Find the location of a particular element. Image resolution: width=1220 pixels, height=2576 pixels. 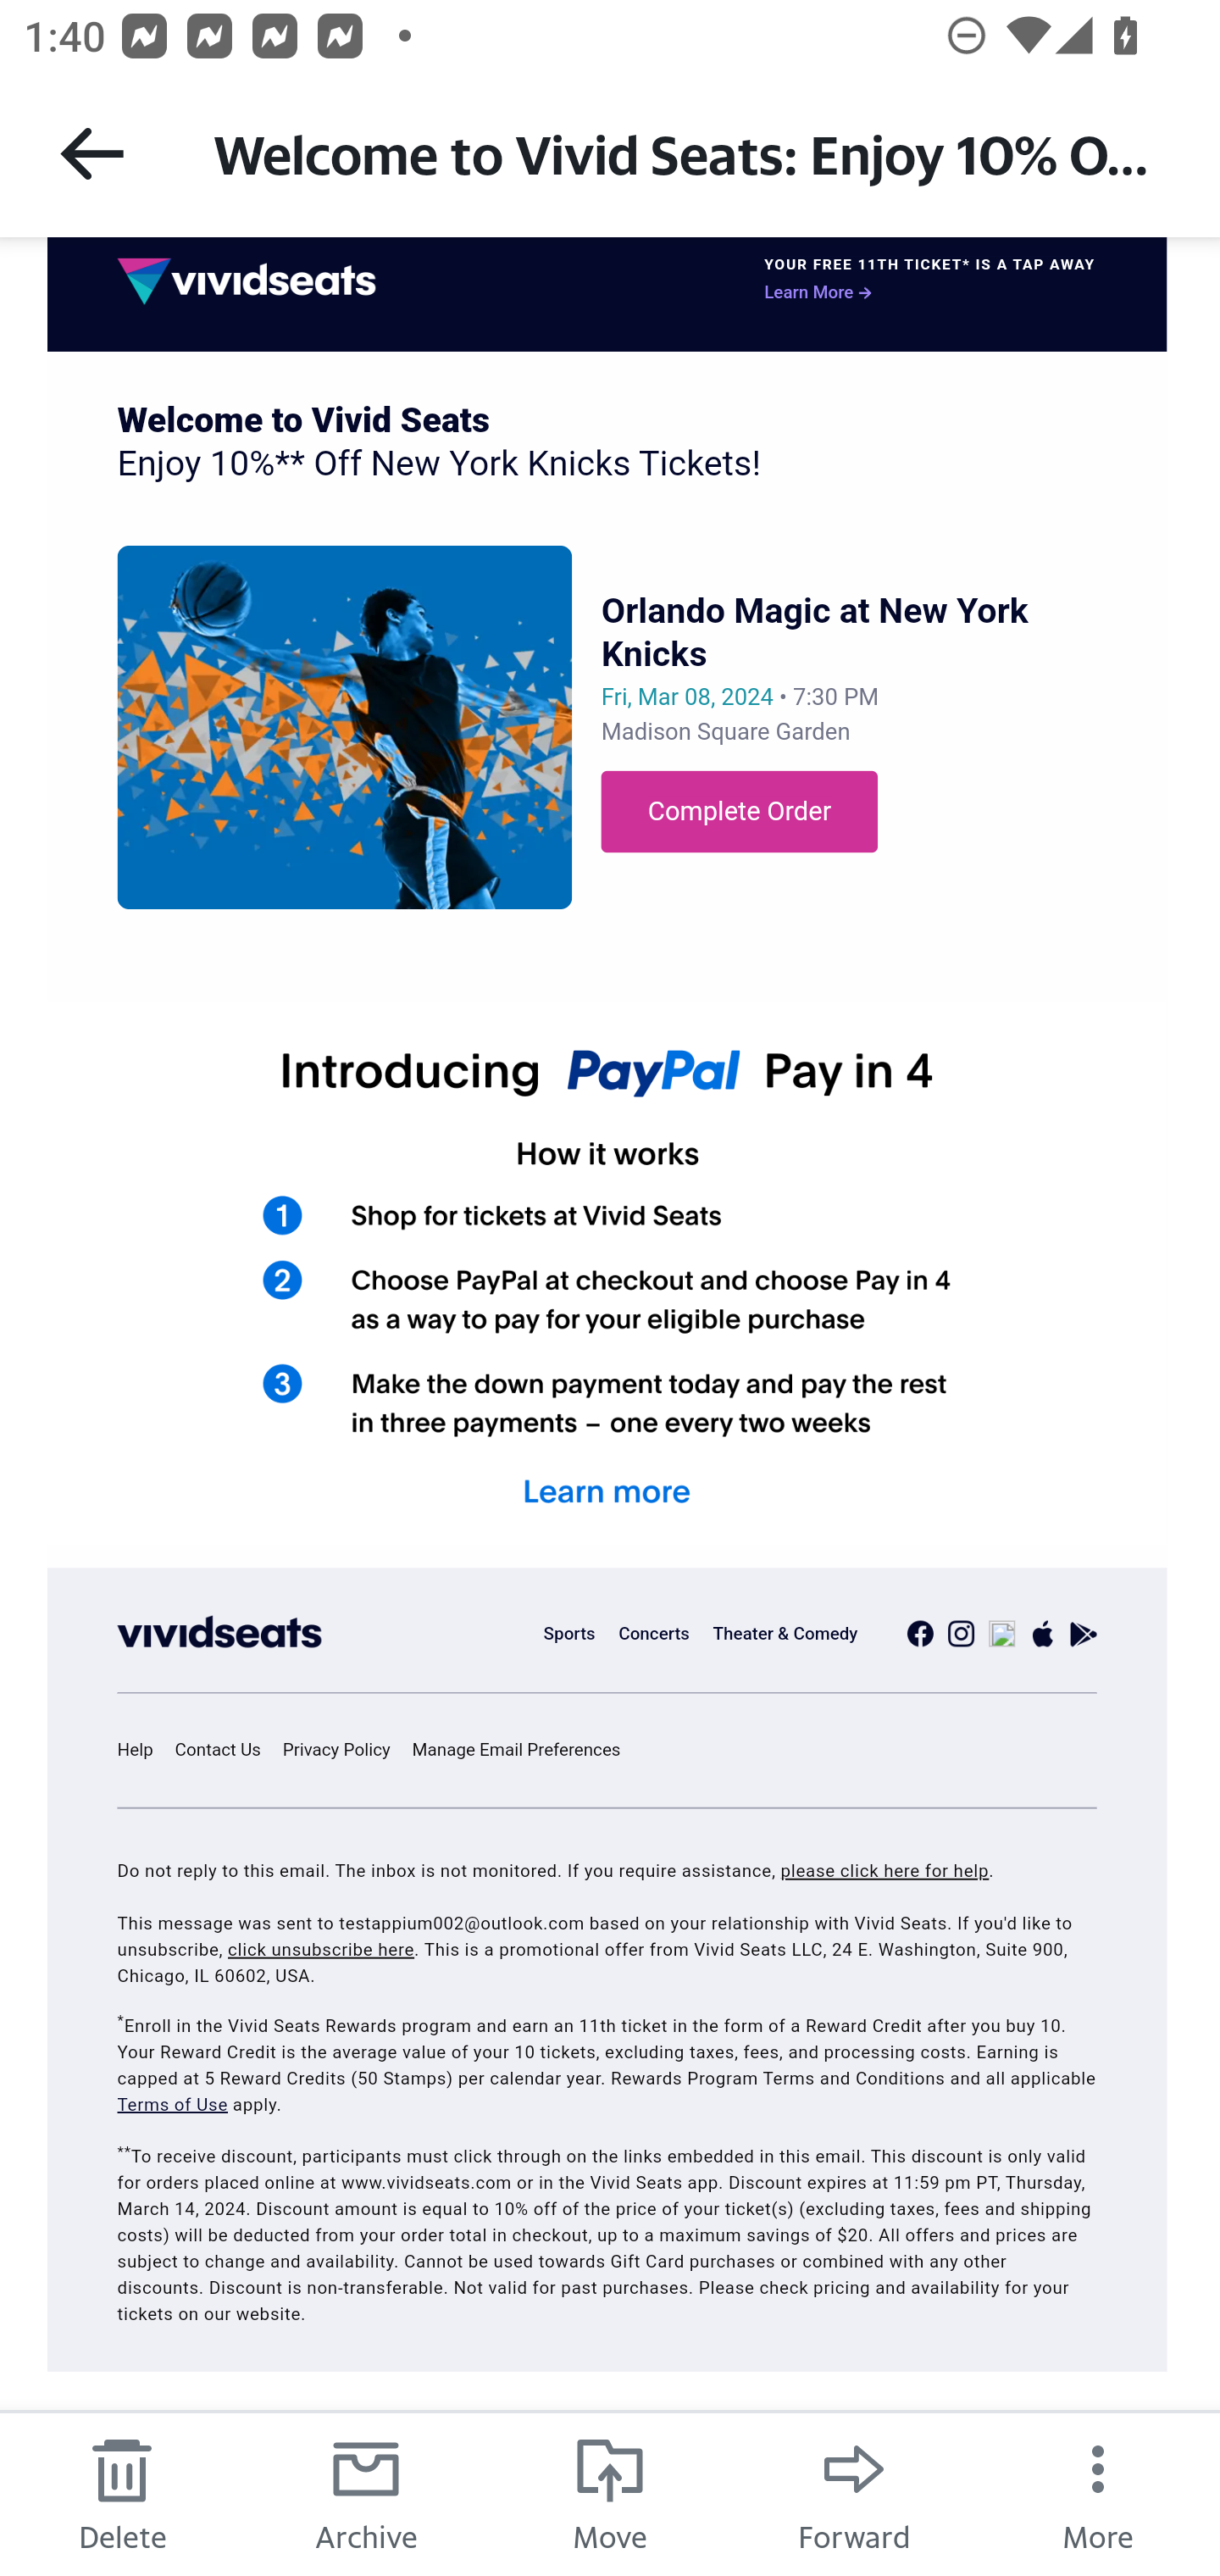

Android is located at coordinates (1084, 1633).